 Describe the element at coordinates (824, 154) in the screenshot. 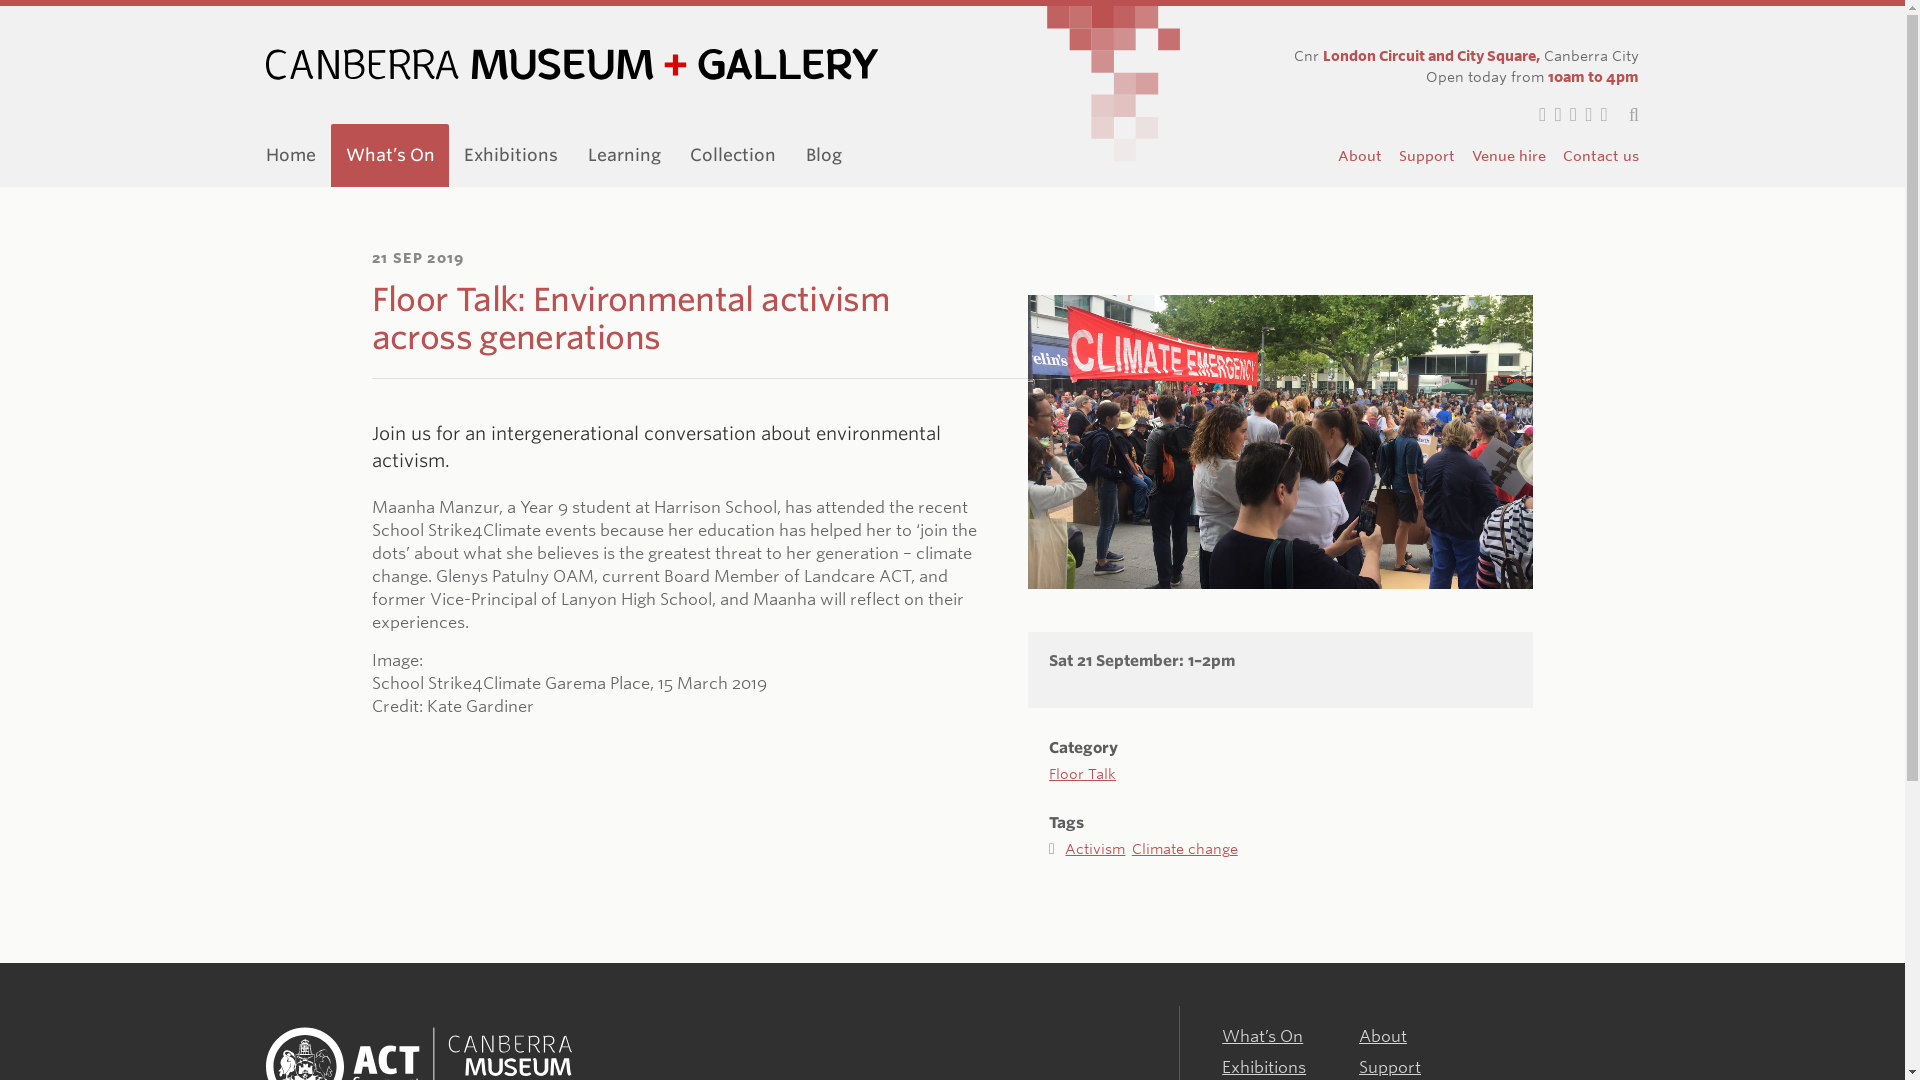

I see `Blog` at that location.